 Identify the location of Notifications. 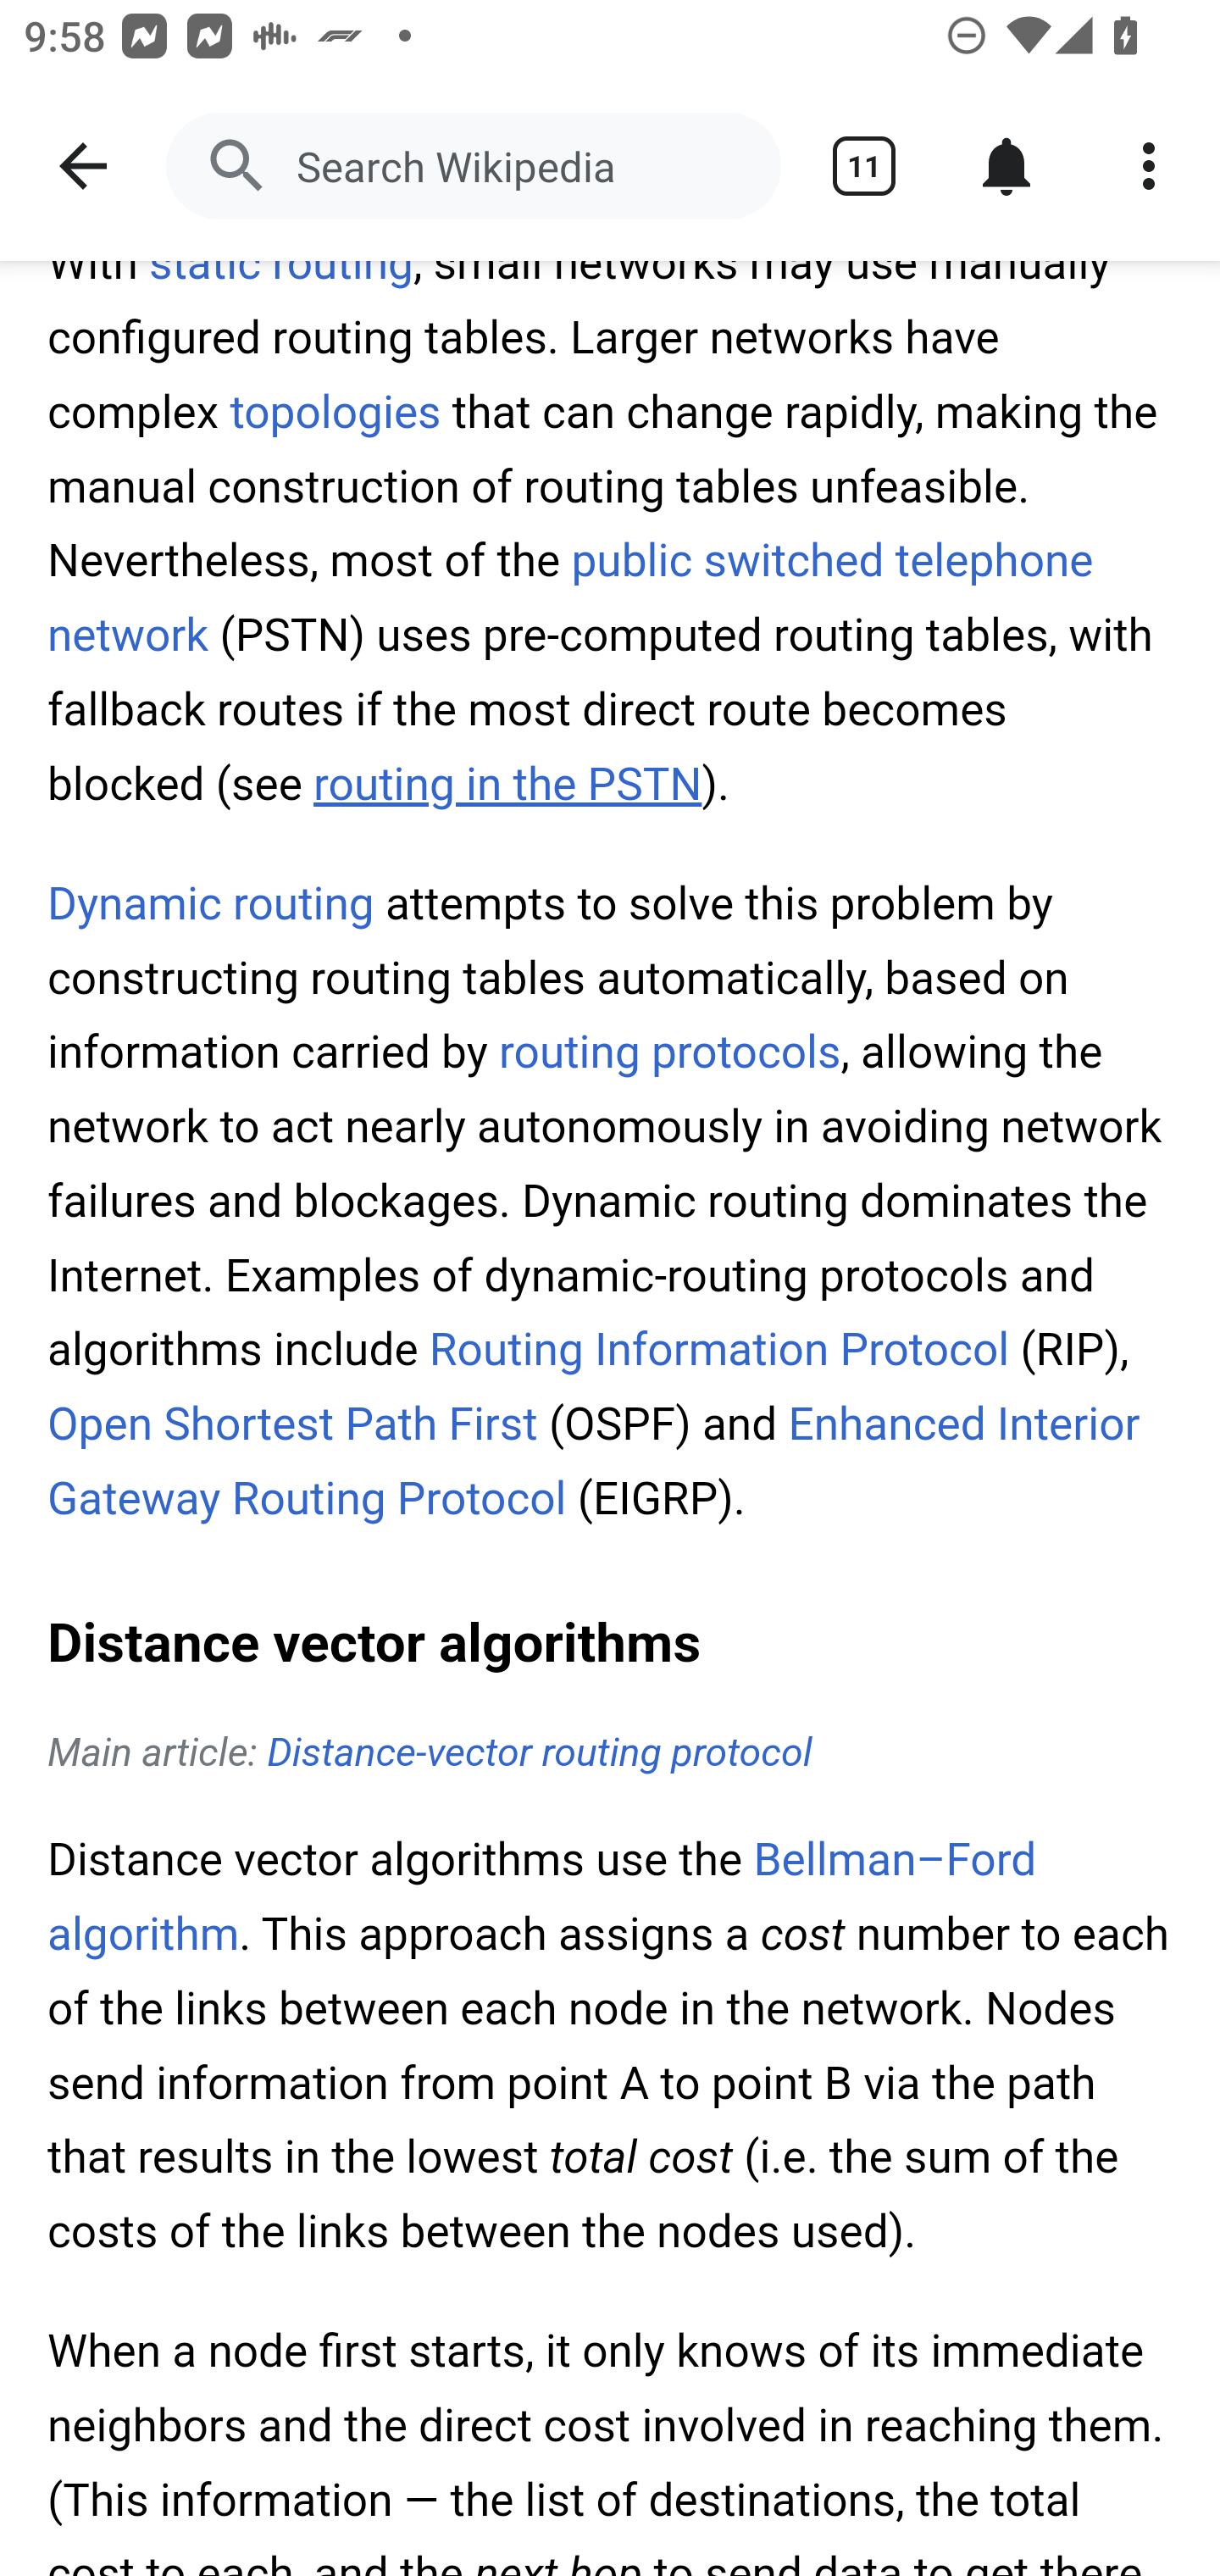
(1006, 166).